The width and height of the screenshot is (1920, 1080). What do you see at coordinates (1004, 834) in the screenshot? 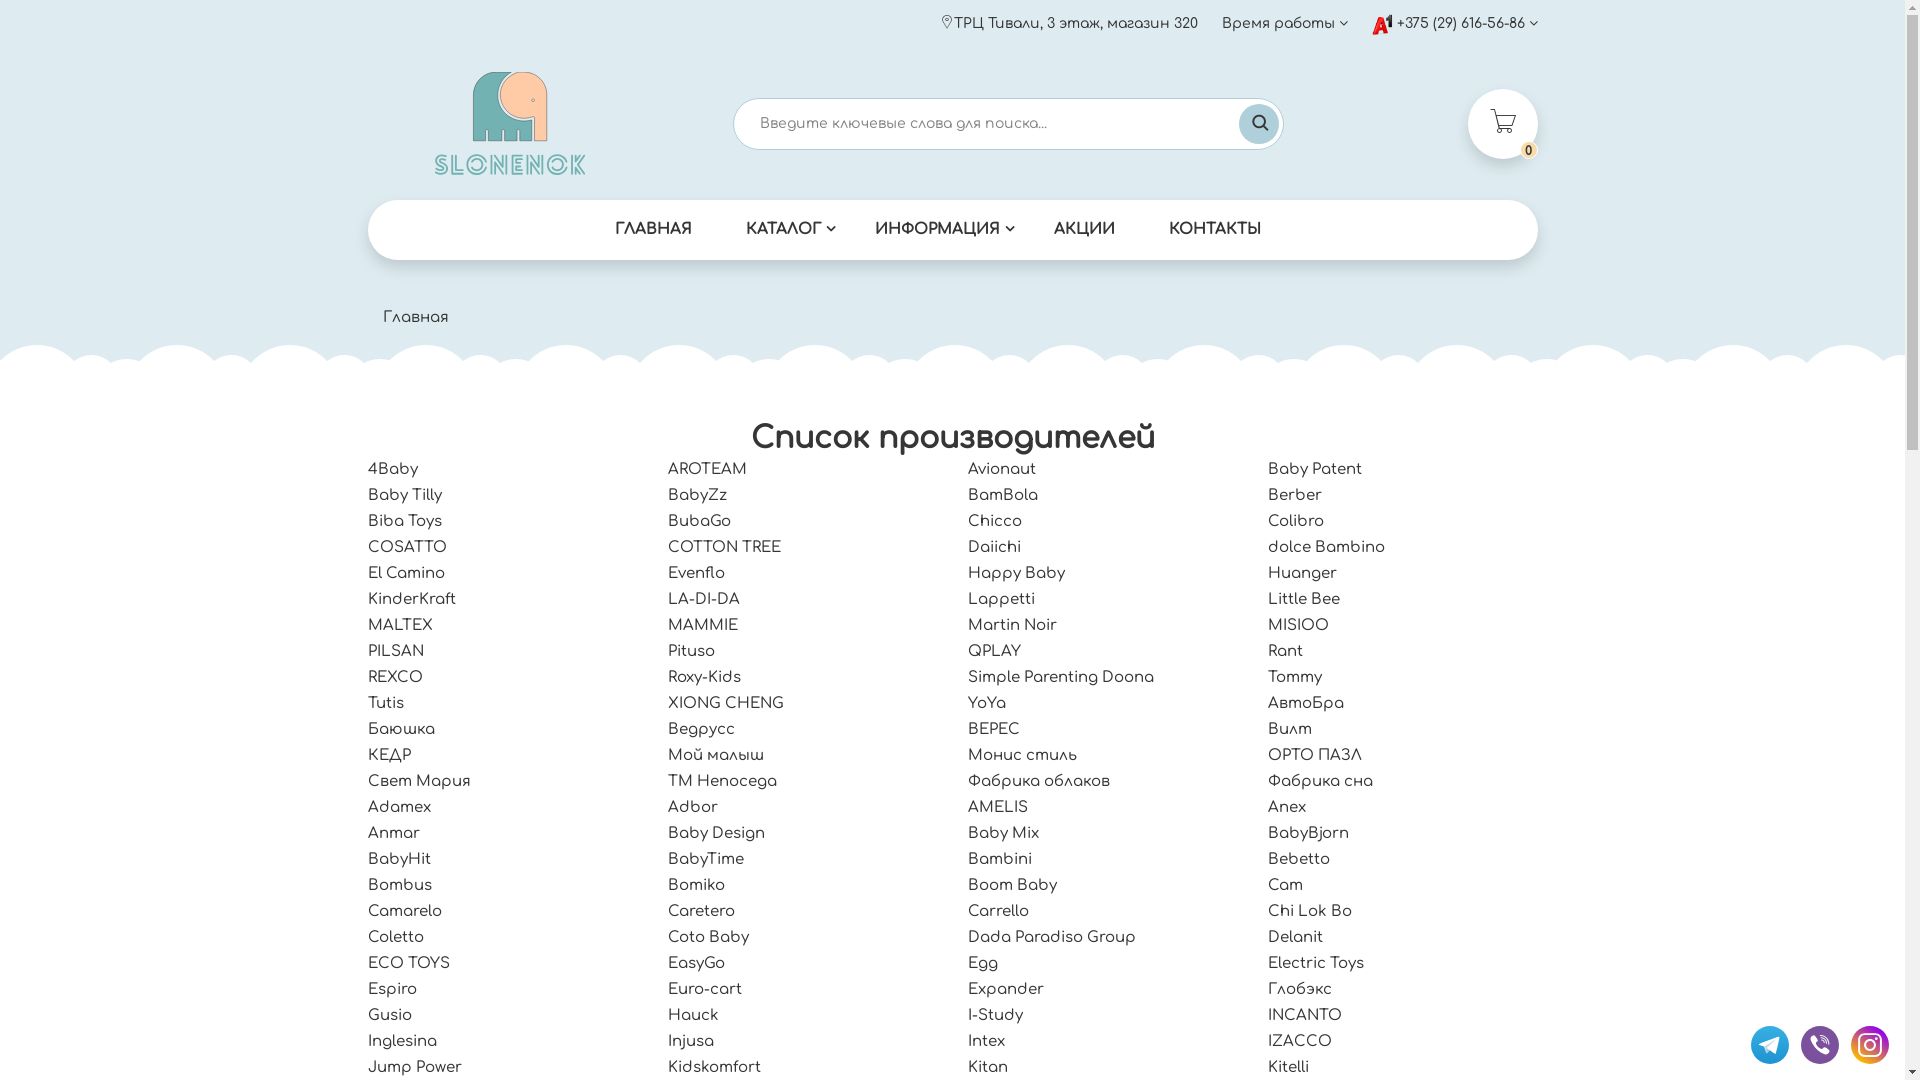
I see `Baby Mix` at bounding box center [1004, 834].